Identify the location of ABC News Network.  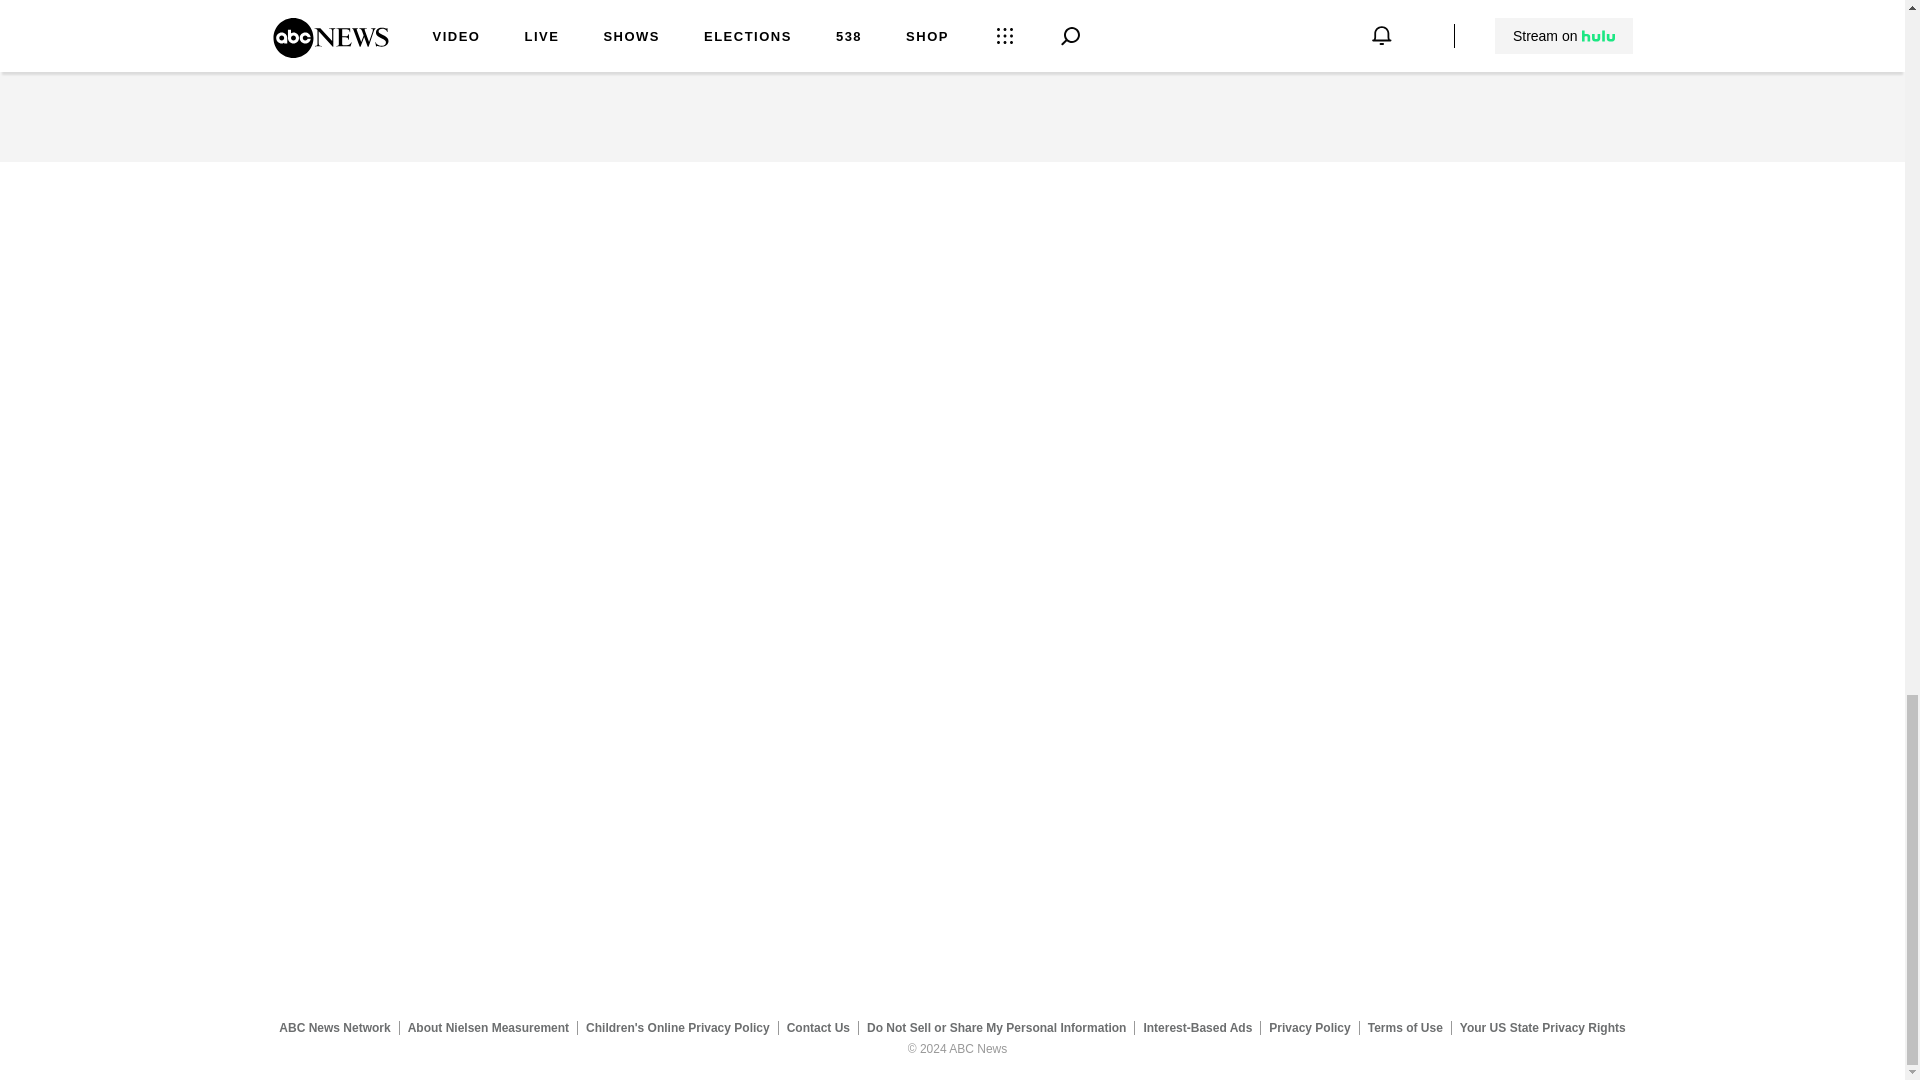
(334, 1027).